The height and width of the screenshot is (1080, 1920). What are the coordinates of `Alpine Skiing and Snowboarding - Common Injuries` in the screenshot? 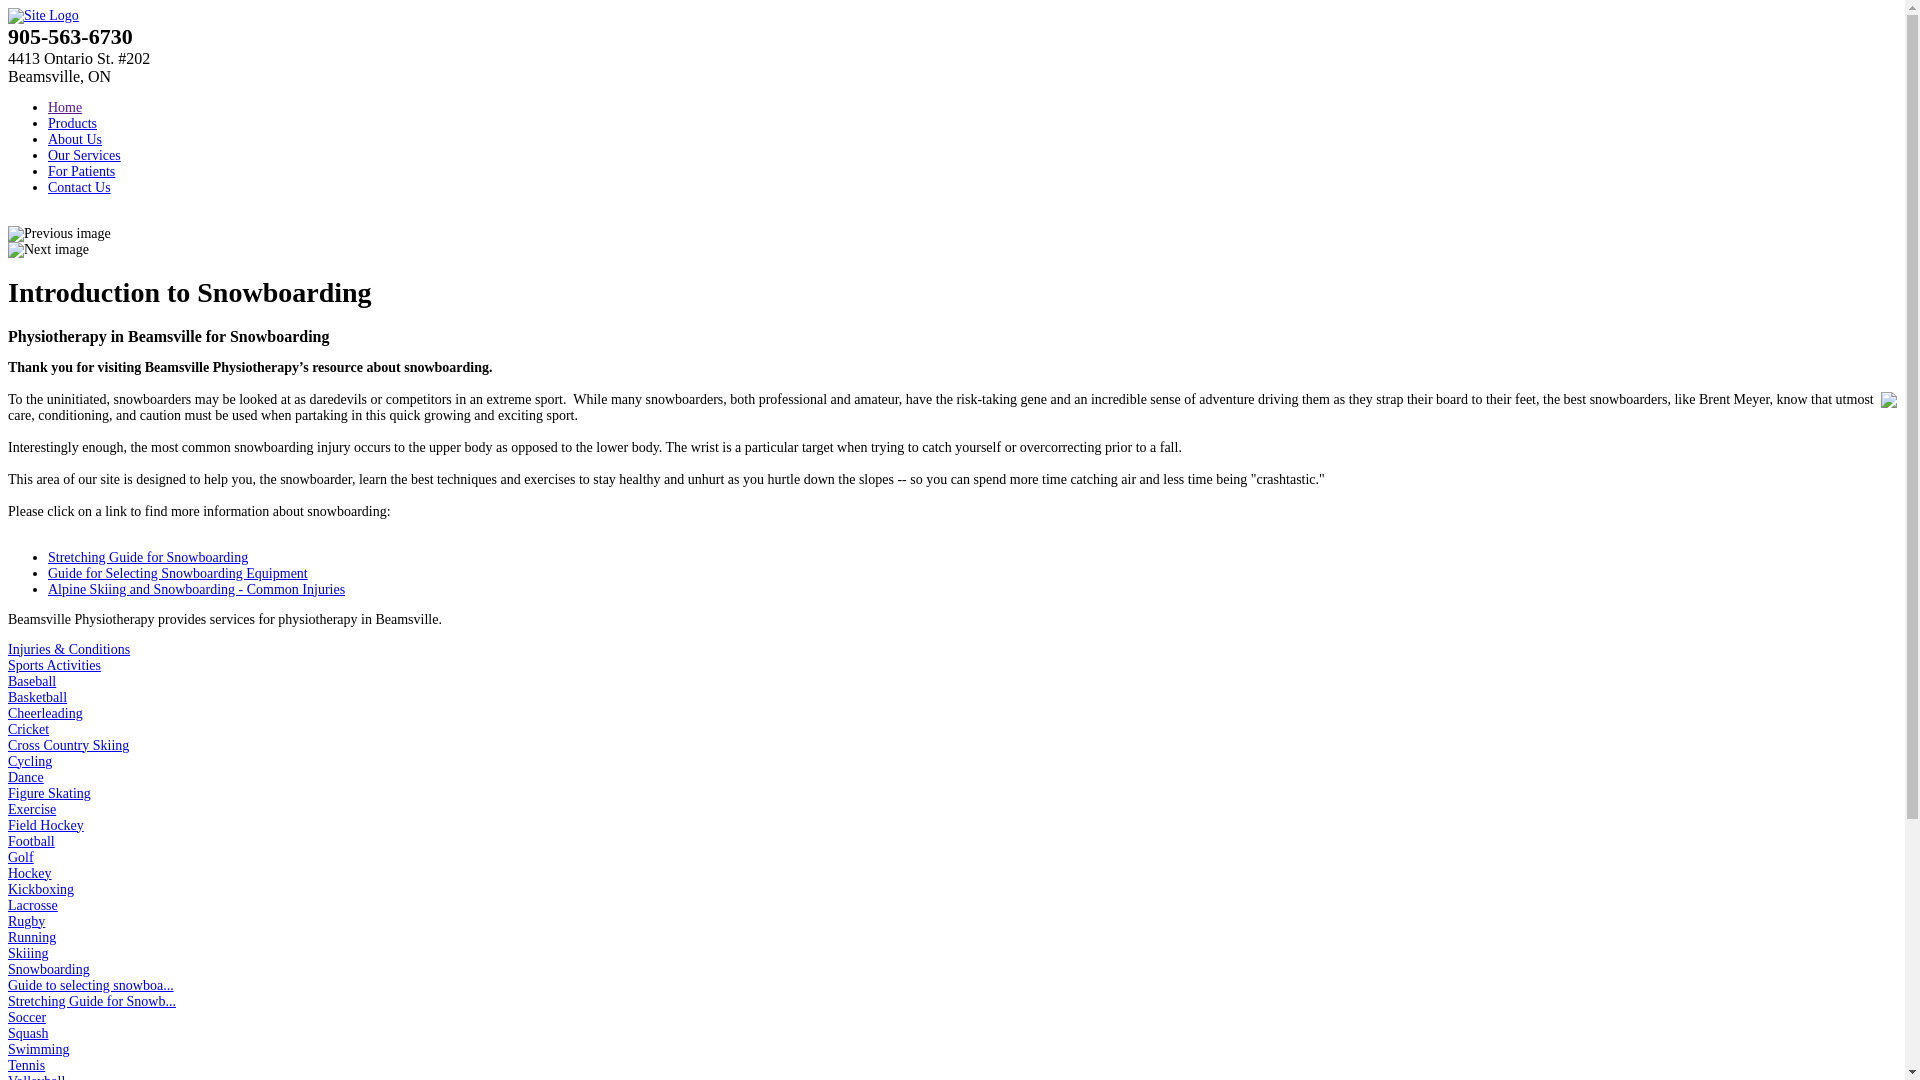 It's located at (196, 590).